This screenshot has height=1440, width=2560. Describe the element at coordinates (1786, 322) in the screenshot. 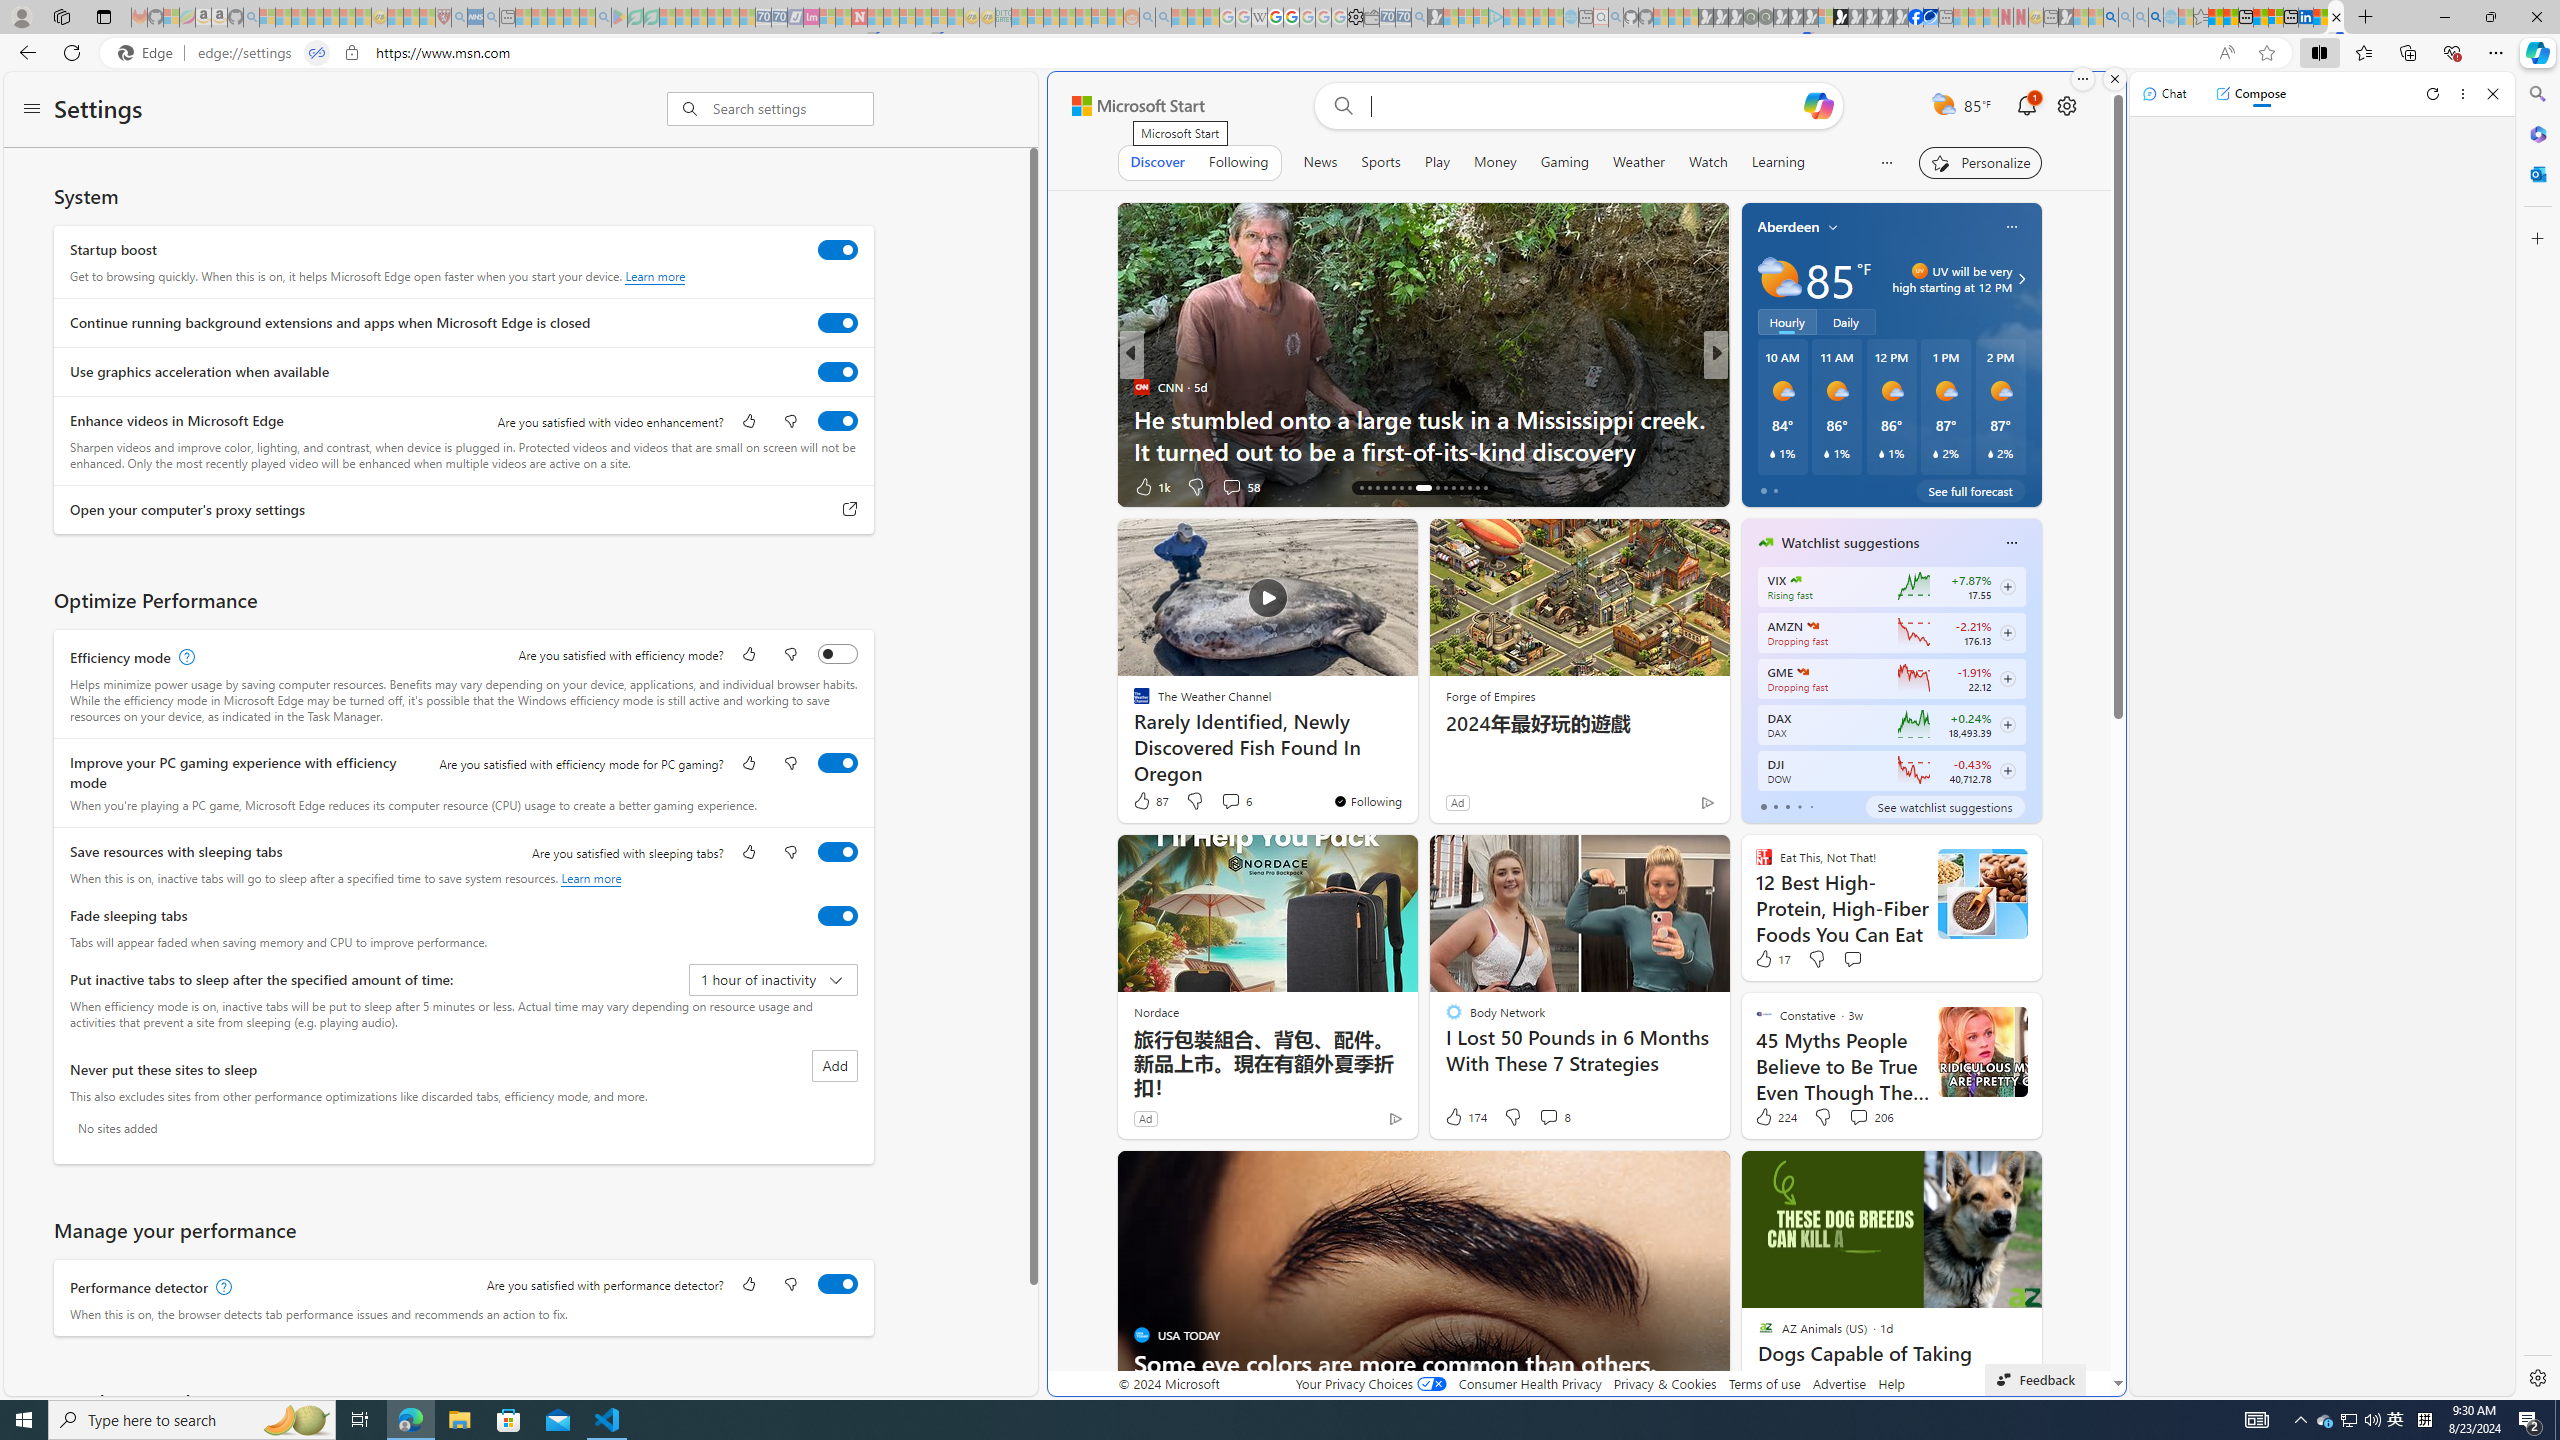

I see `Hourly` at that location.